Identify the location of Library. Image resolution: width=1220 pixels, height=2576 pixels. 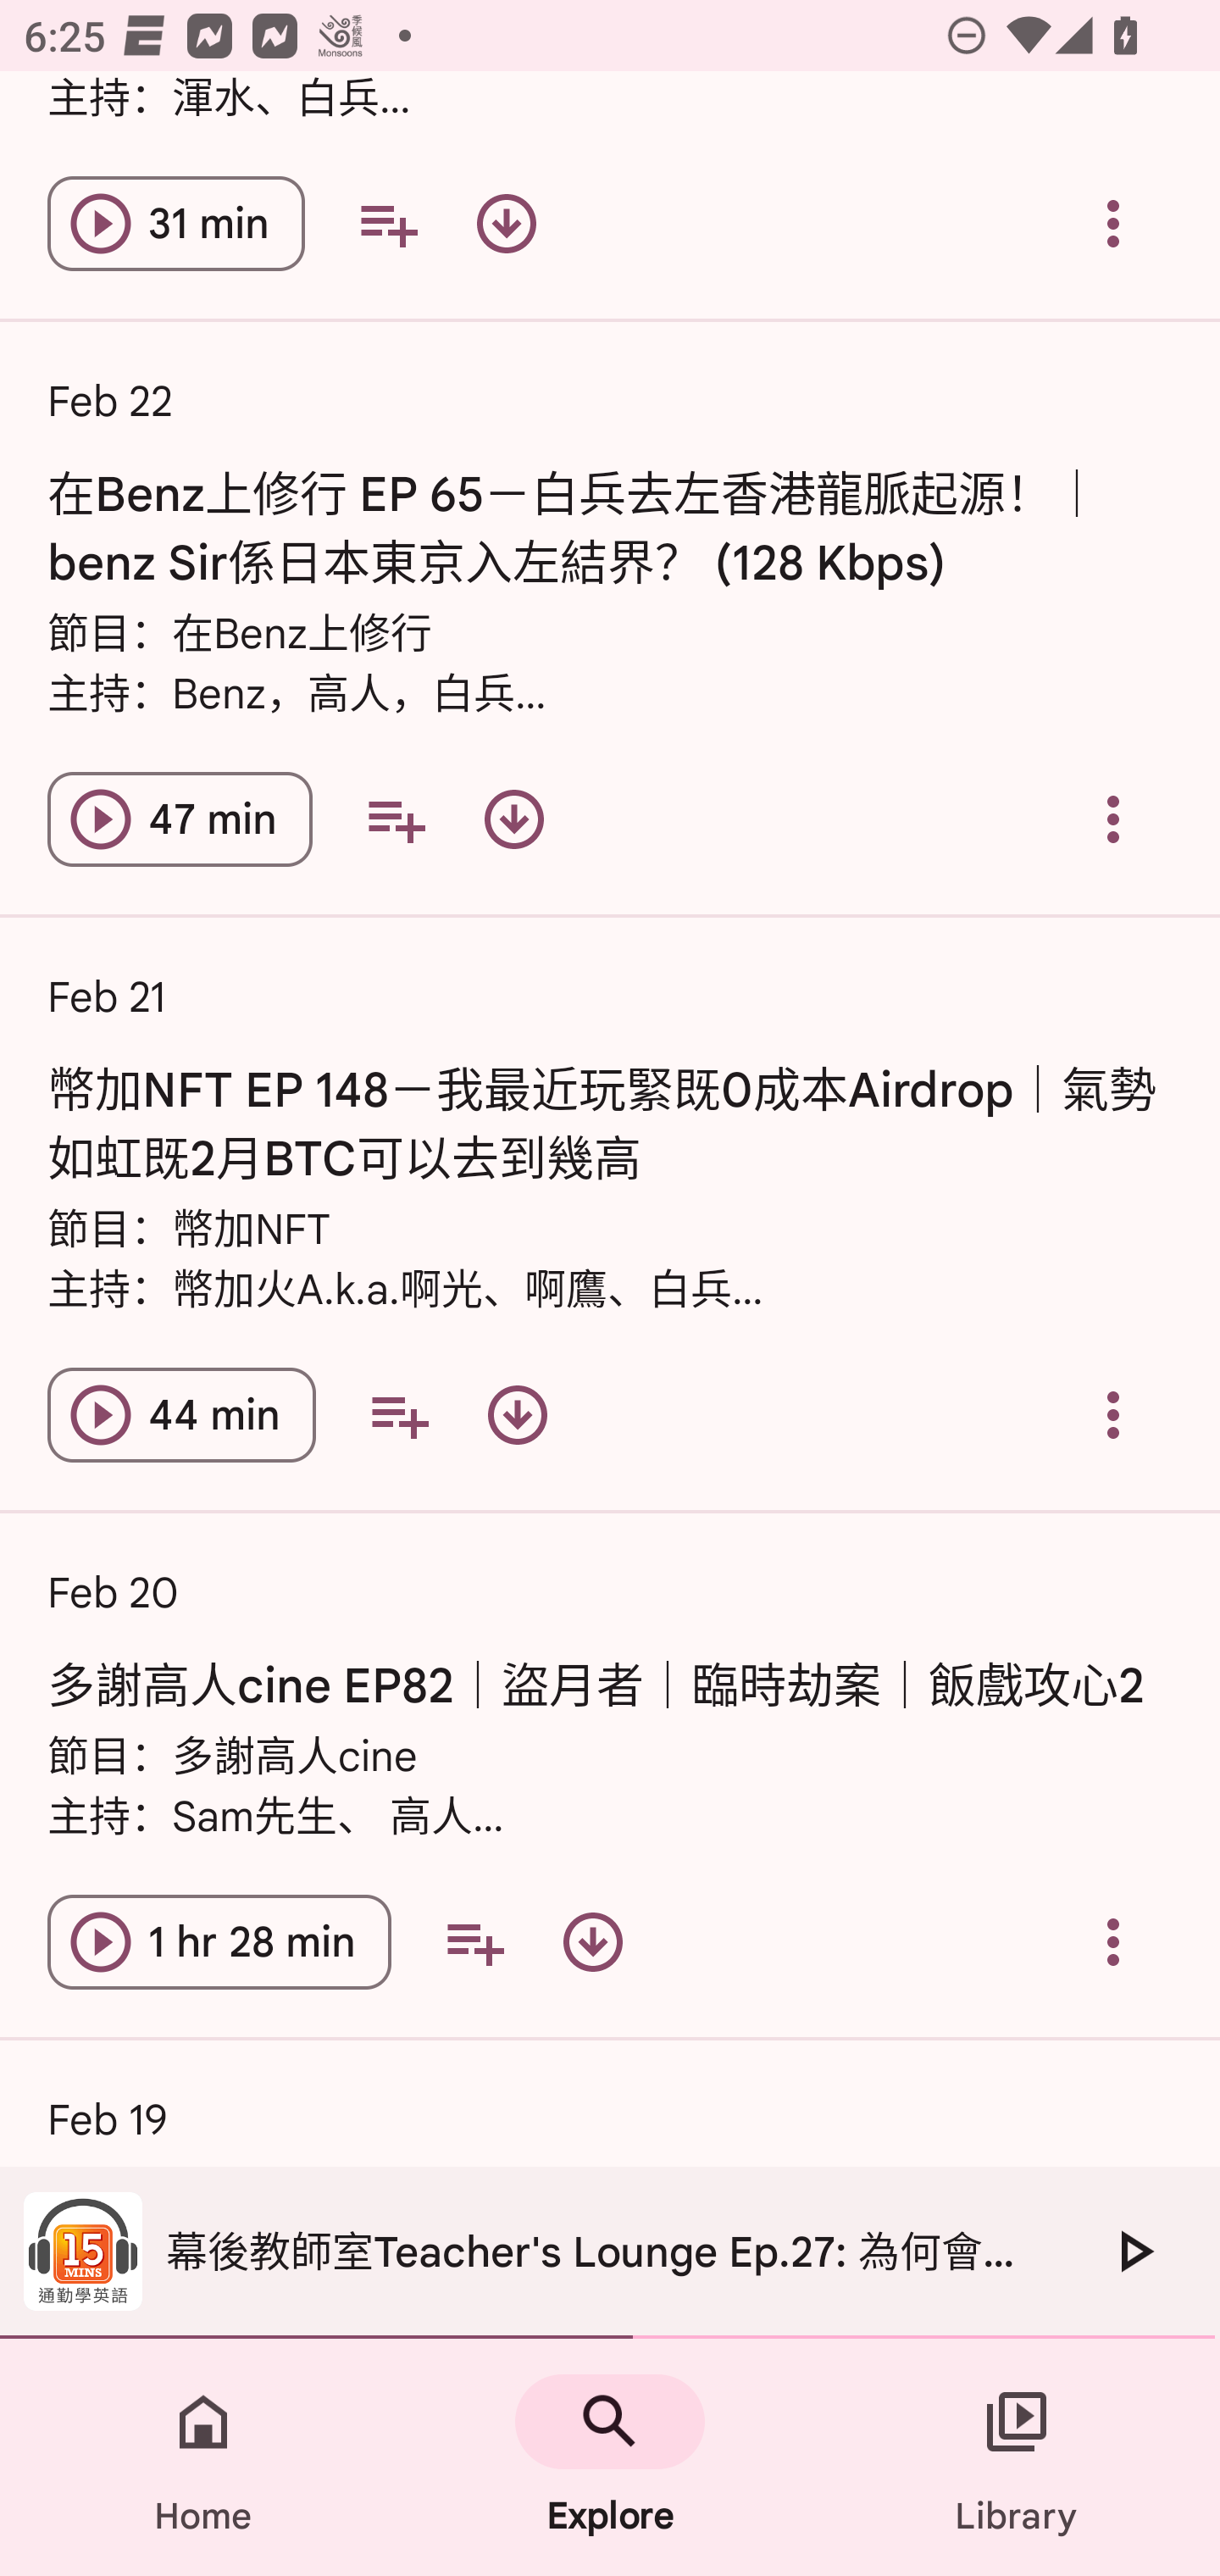
(1017, 2457).